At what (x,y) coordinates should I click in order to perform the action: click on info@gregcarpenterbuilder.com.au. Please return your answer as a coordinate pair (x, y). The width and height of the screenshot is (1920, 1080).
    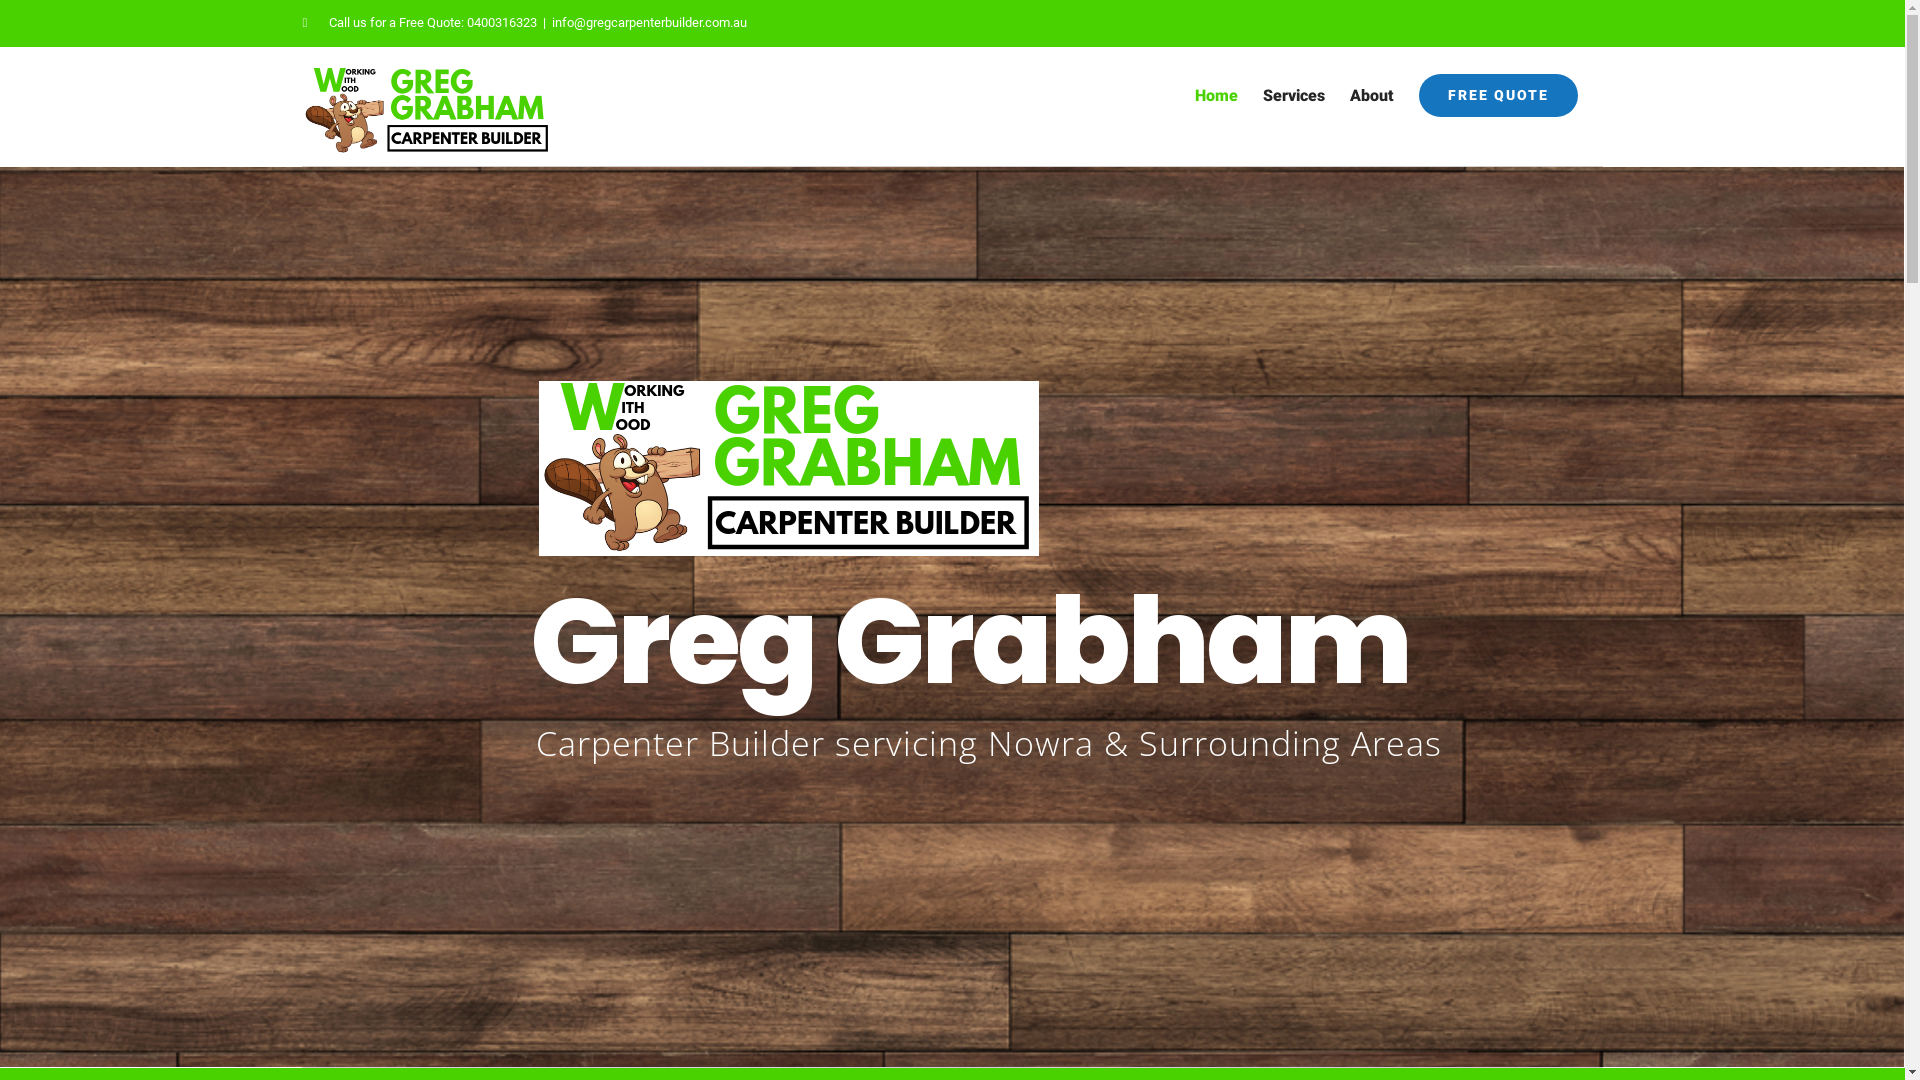
    Looking at the image, I should click on (650, 22).